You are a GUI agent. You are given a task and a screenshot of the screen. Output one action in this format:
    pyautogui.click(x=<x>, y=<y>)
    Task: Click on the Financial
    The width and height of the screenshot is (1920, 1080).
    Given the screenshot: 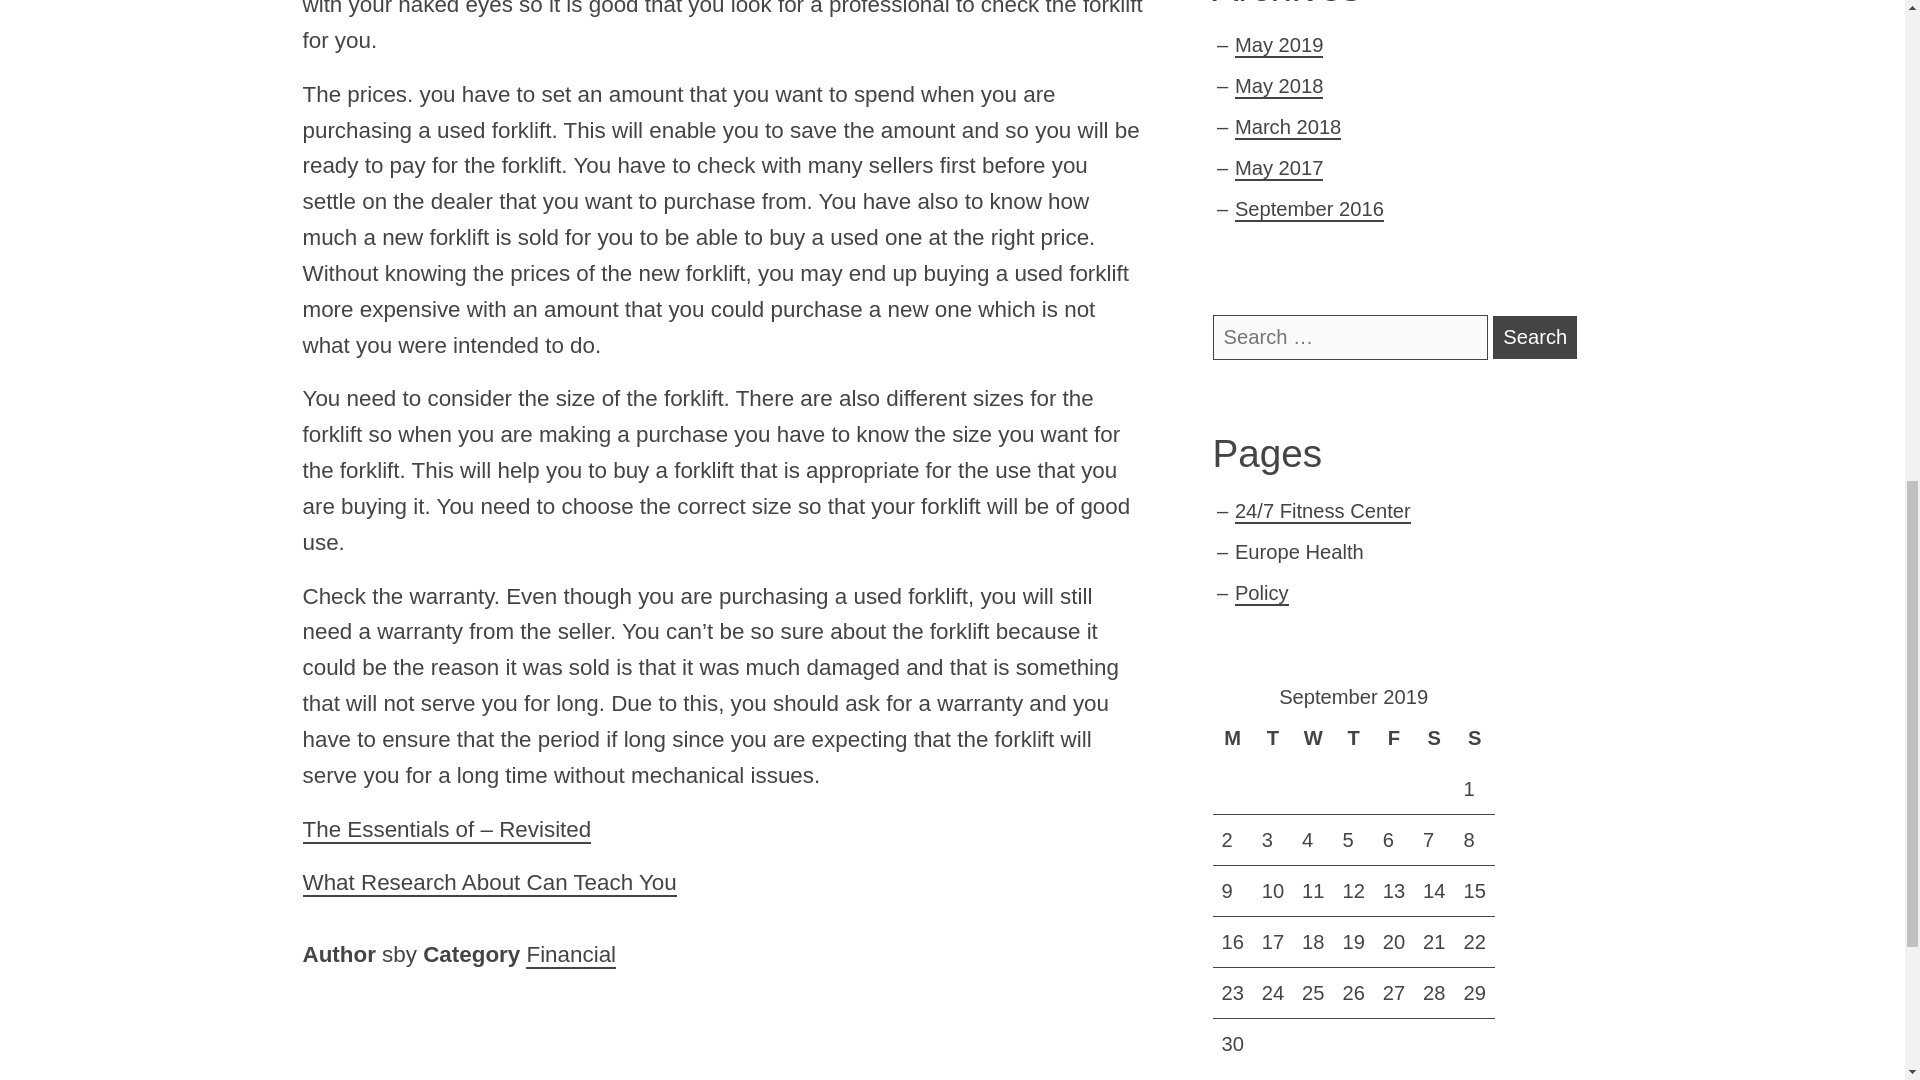 What is the action you would take?
    pyautogui.click(x=571, y=954)
    